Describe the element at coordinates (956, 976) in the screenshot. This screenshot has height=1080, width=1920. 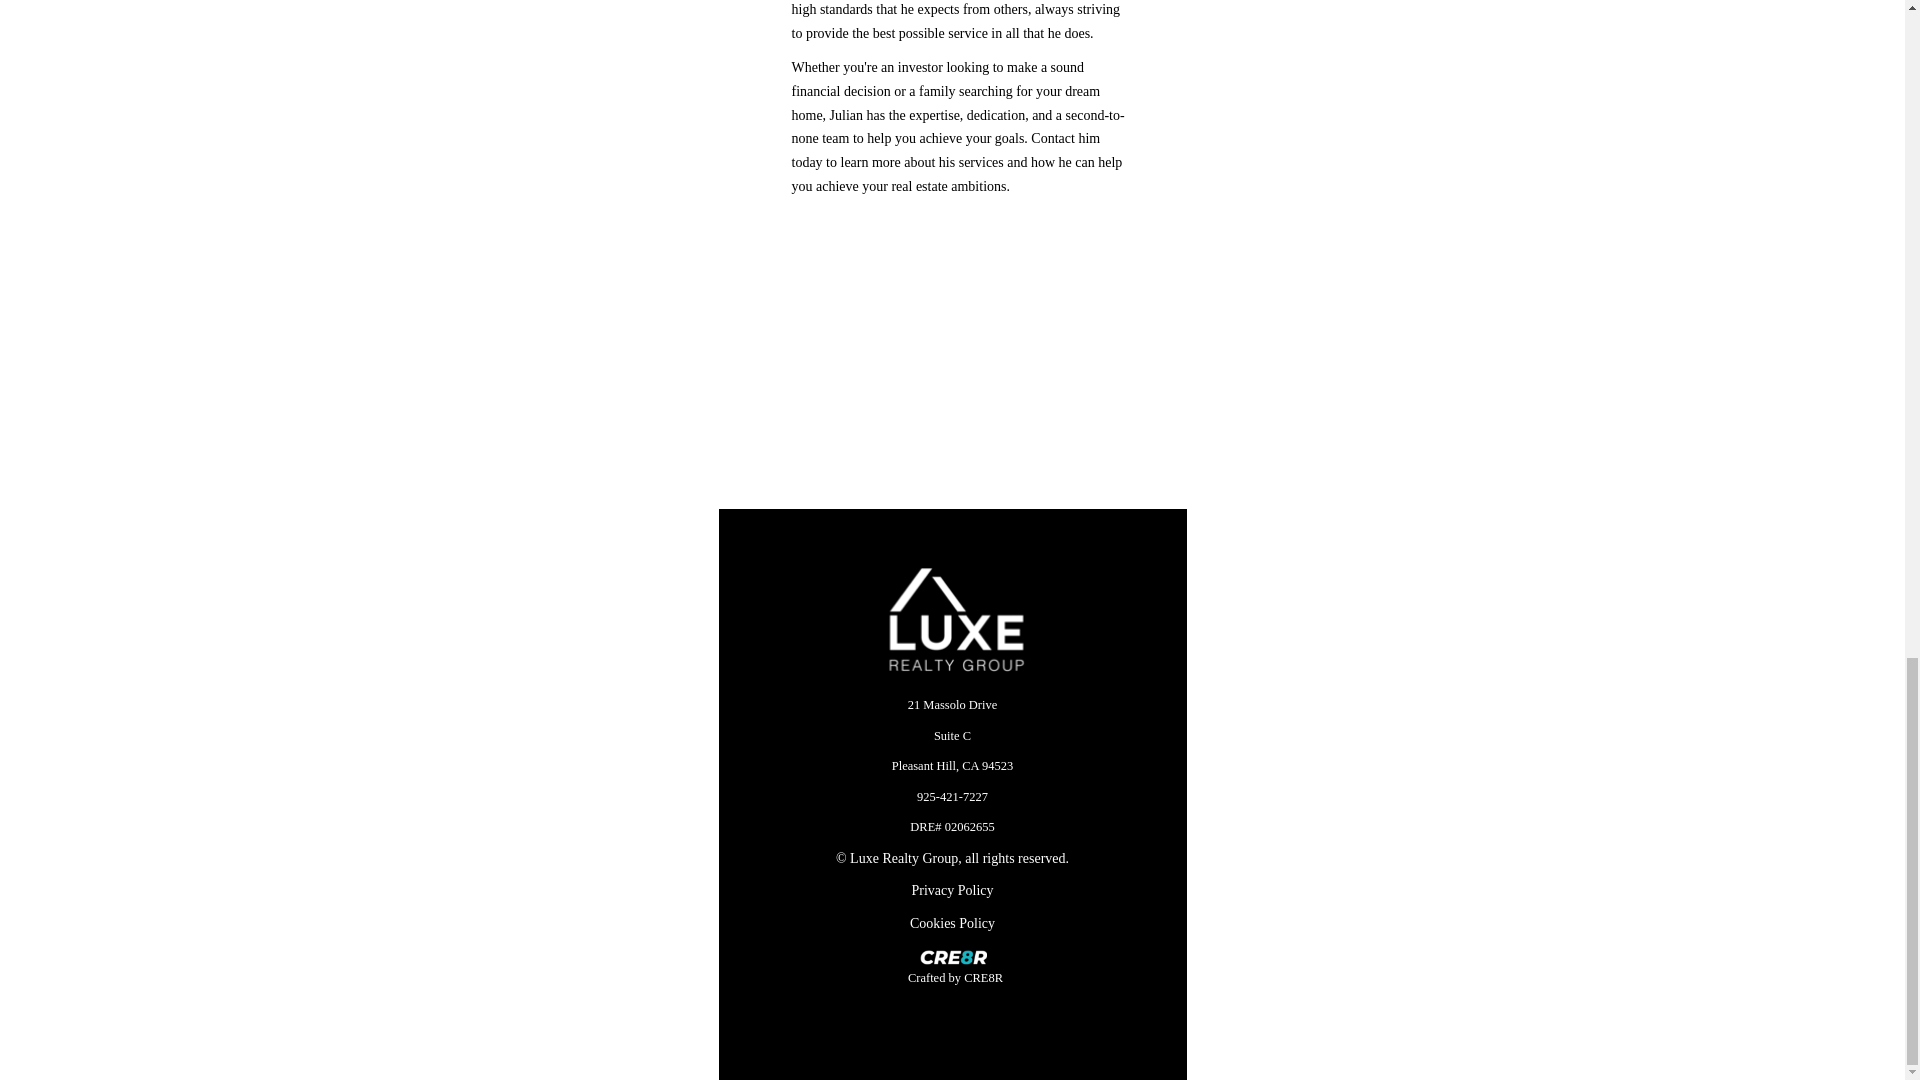
I see `Crafted by CRE8R` at that location.